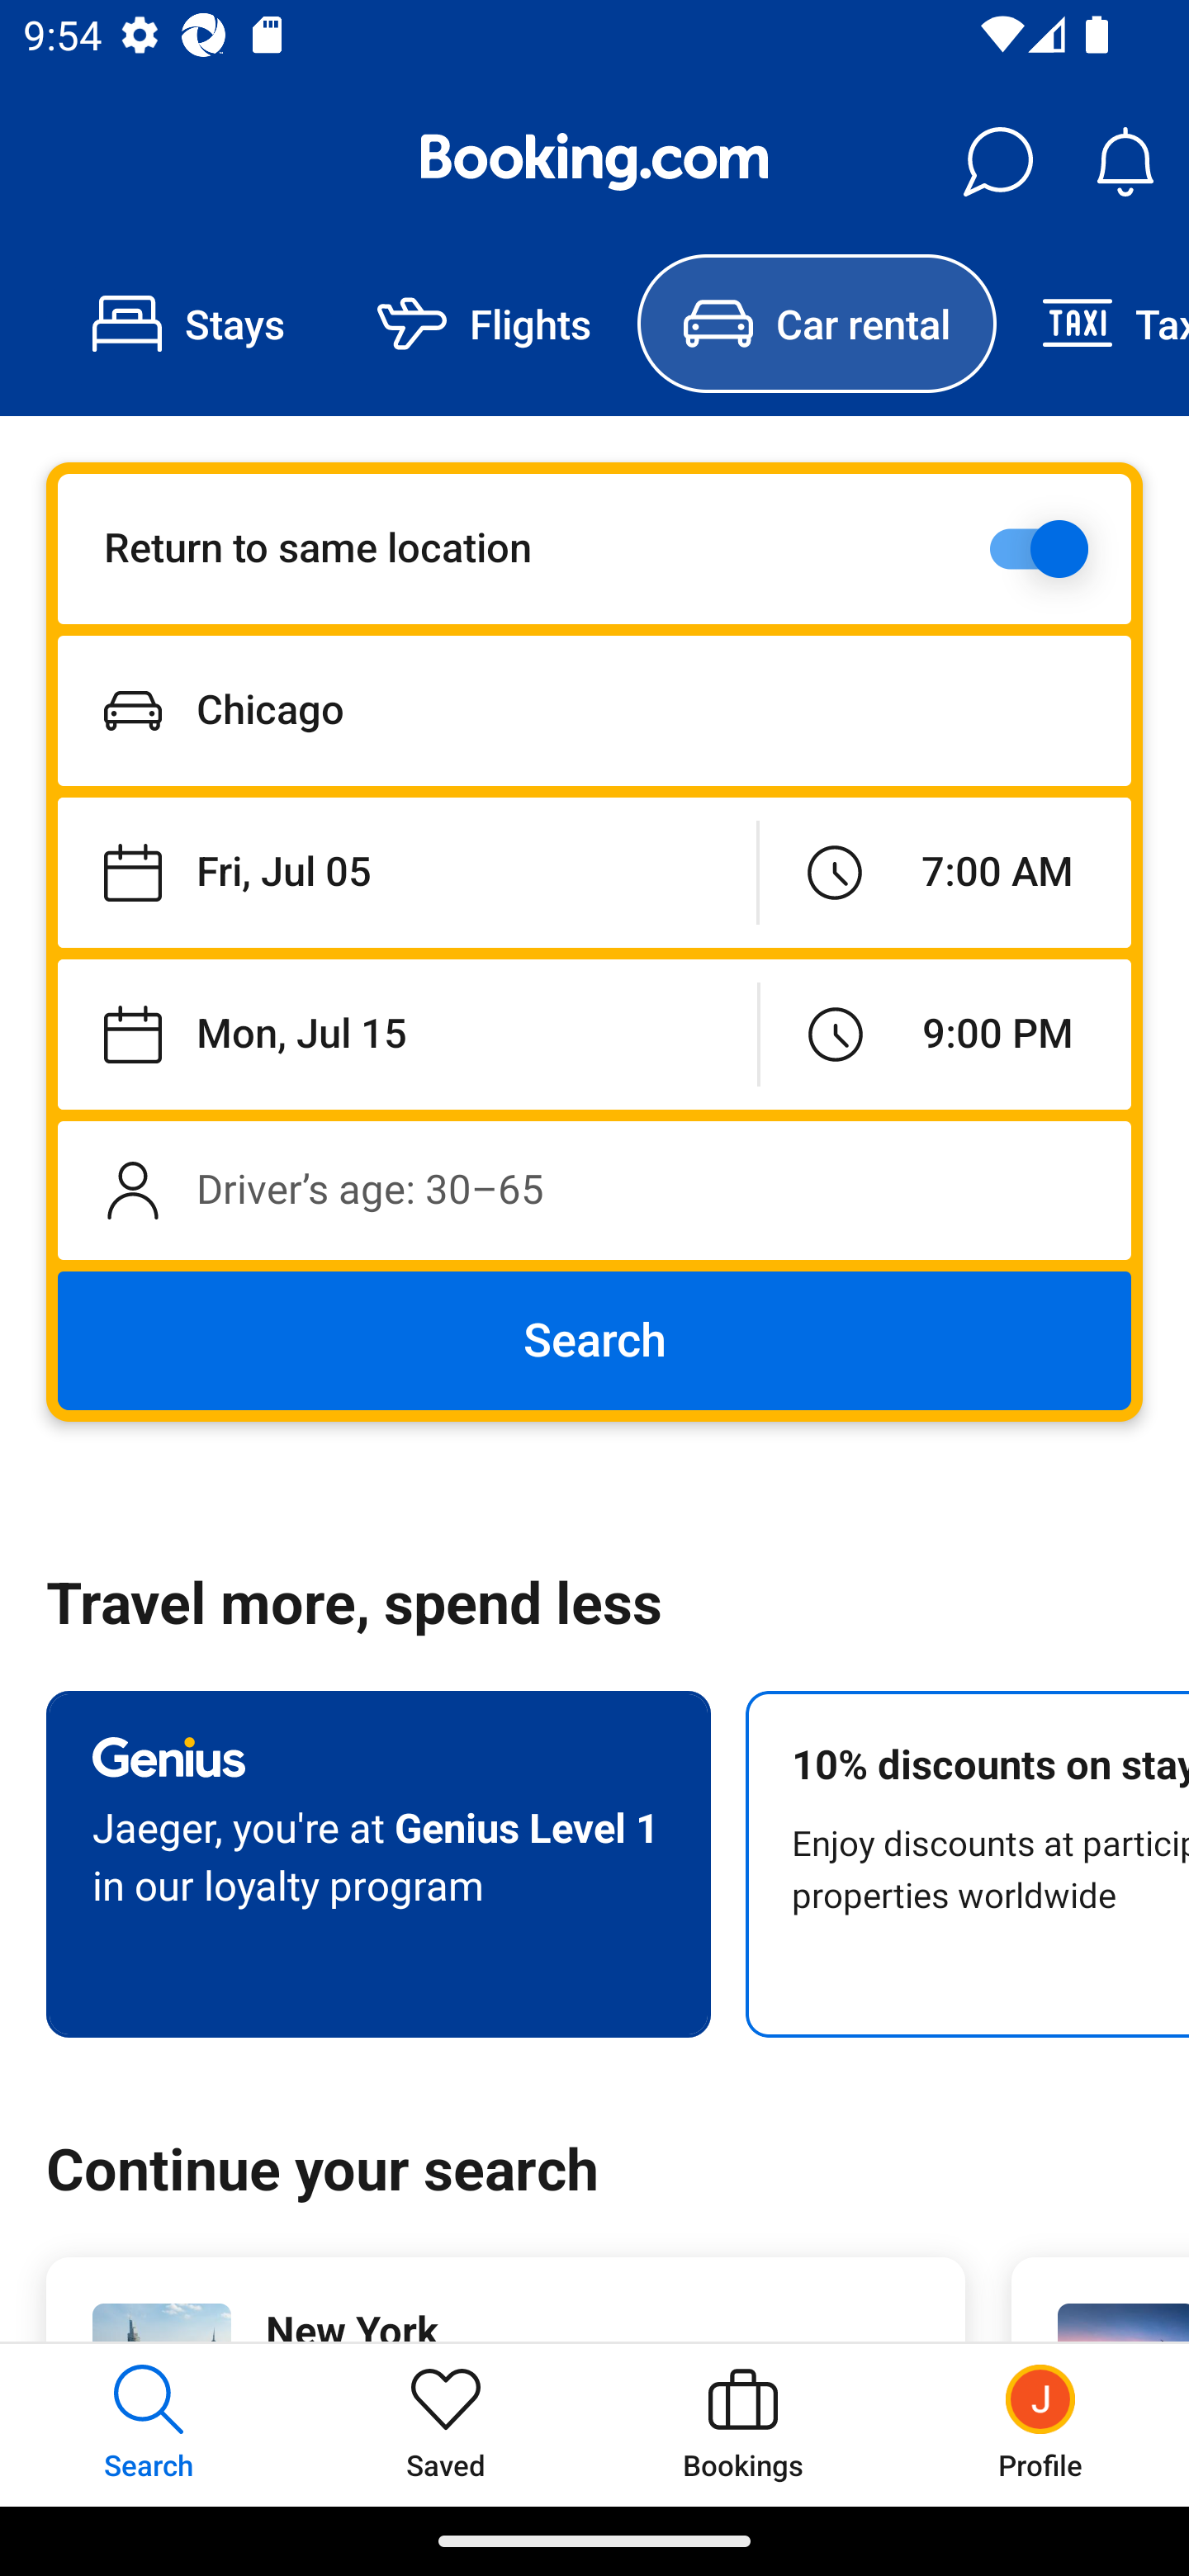  I want to click on Drop-off time: 21:00:00.000, so click(945, 1034).